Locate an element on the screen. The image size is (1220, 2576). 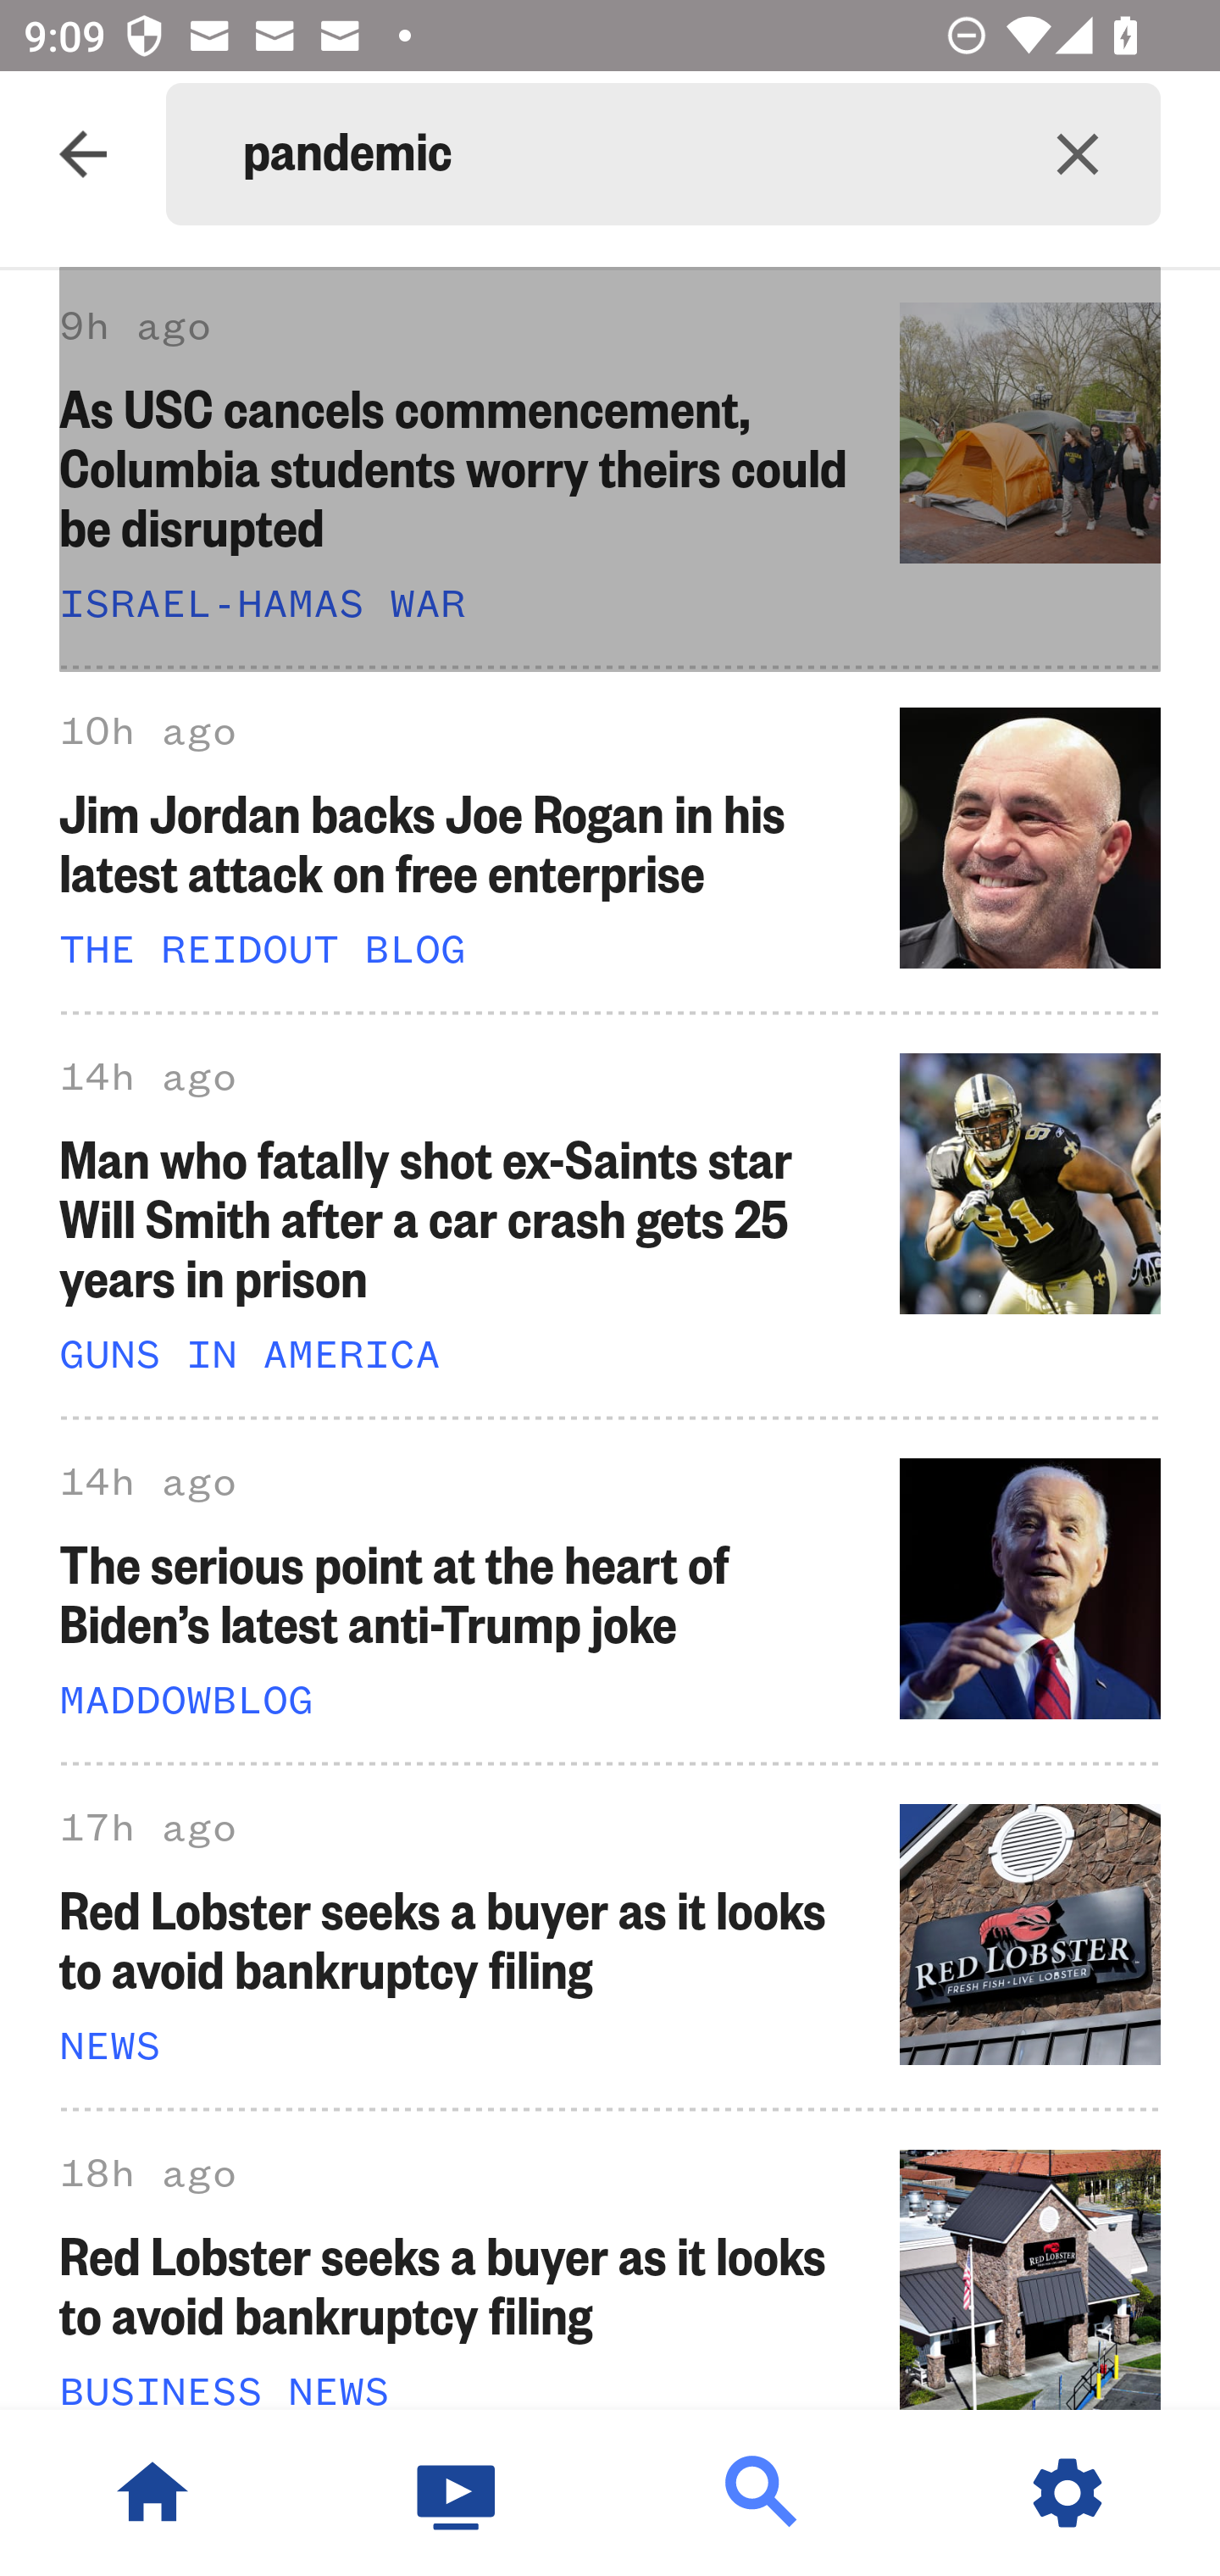
Settings is located at coordinates (1067, 2493).